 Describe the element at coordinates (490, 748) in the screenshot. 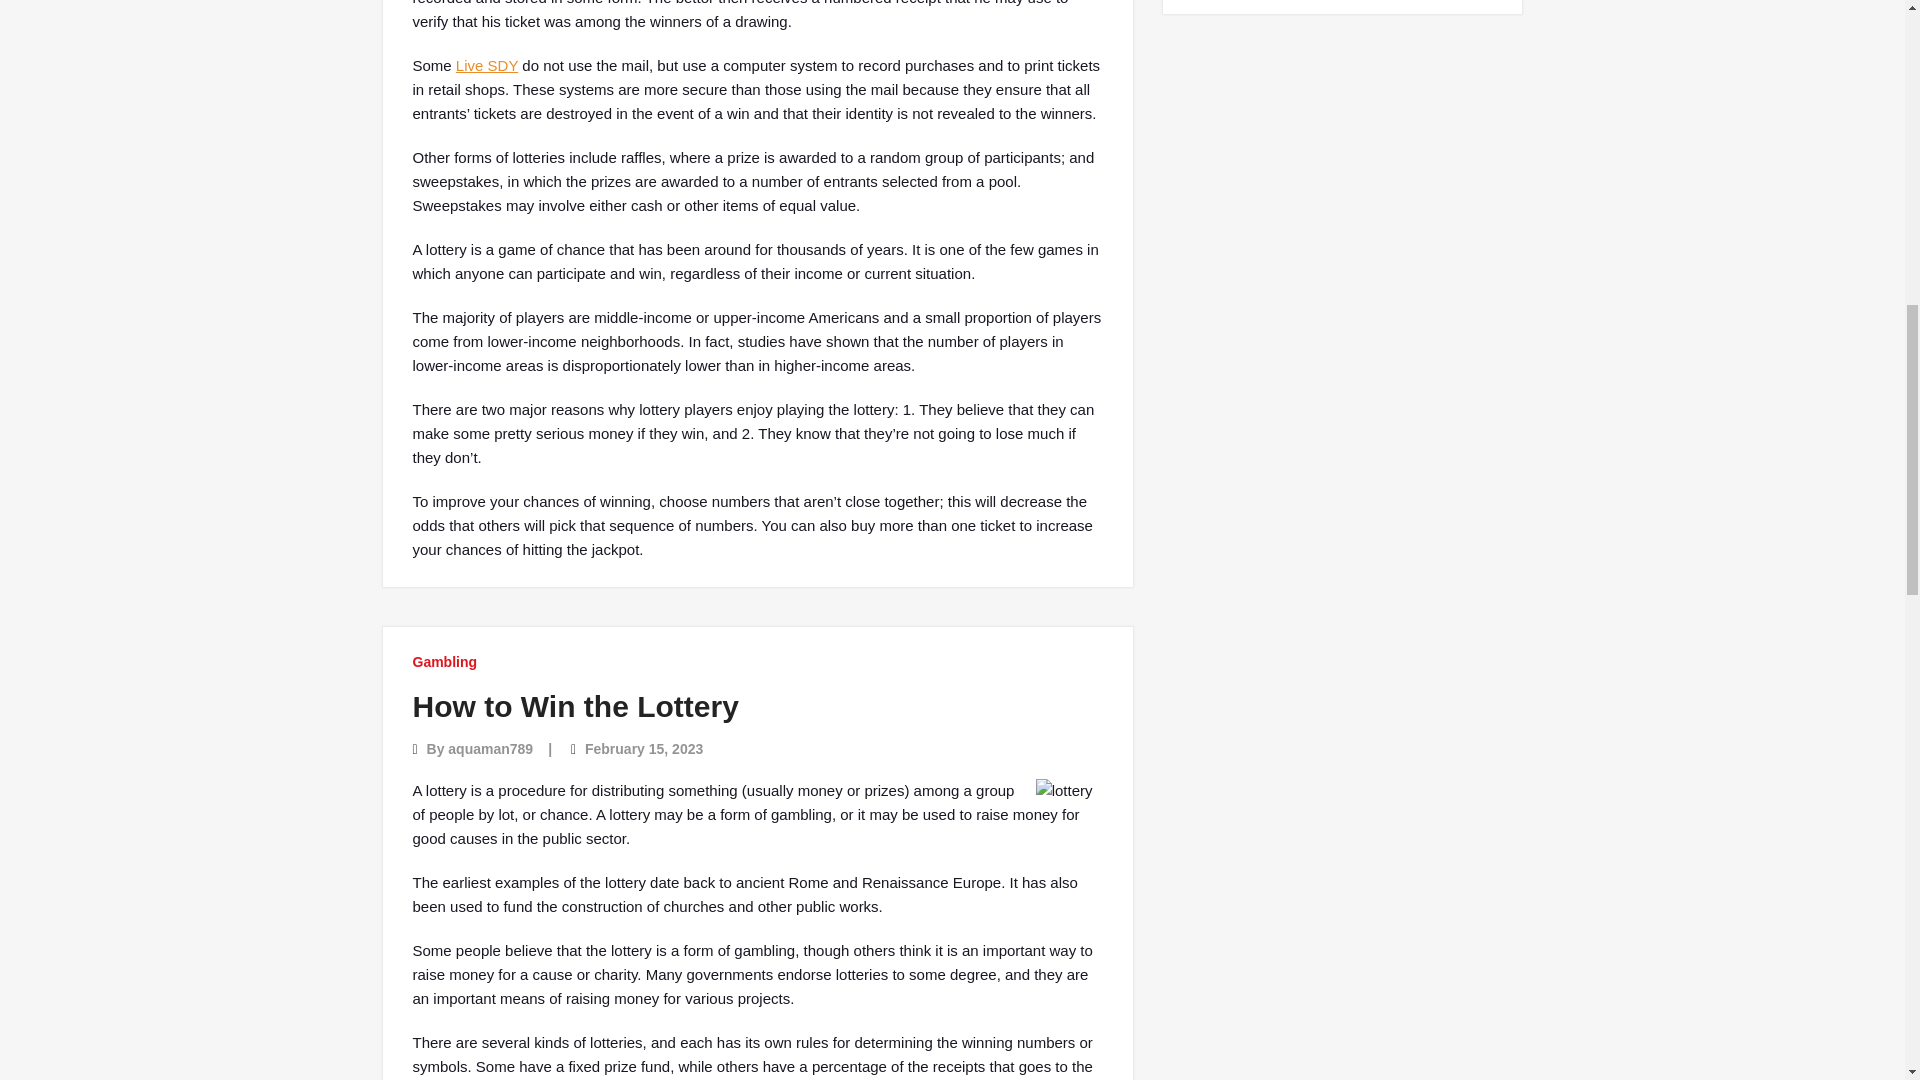

I see `aquaman789` at that location.